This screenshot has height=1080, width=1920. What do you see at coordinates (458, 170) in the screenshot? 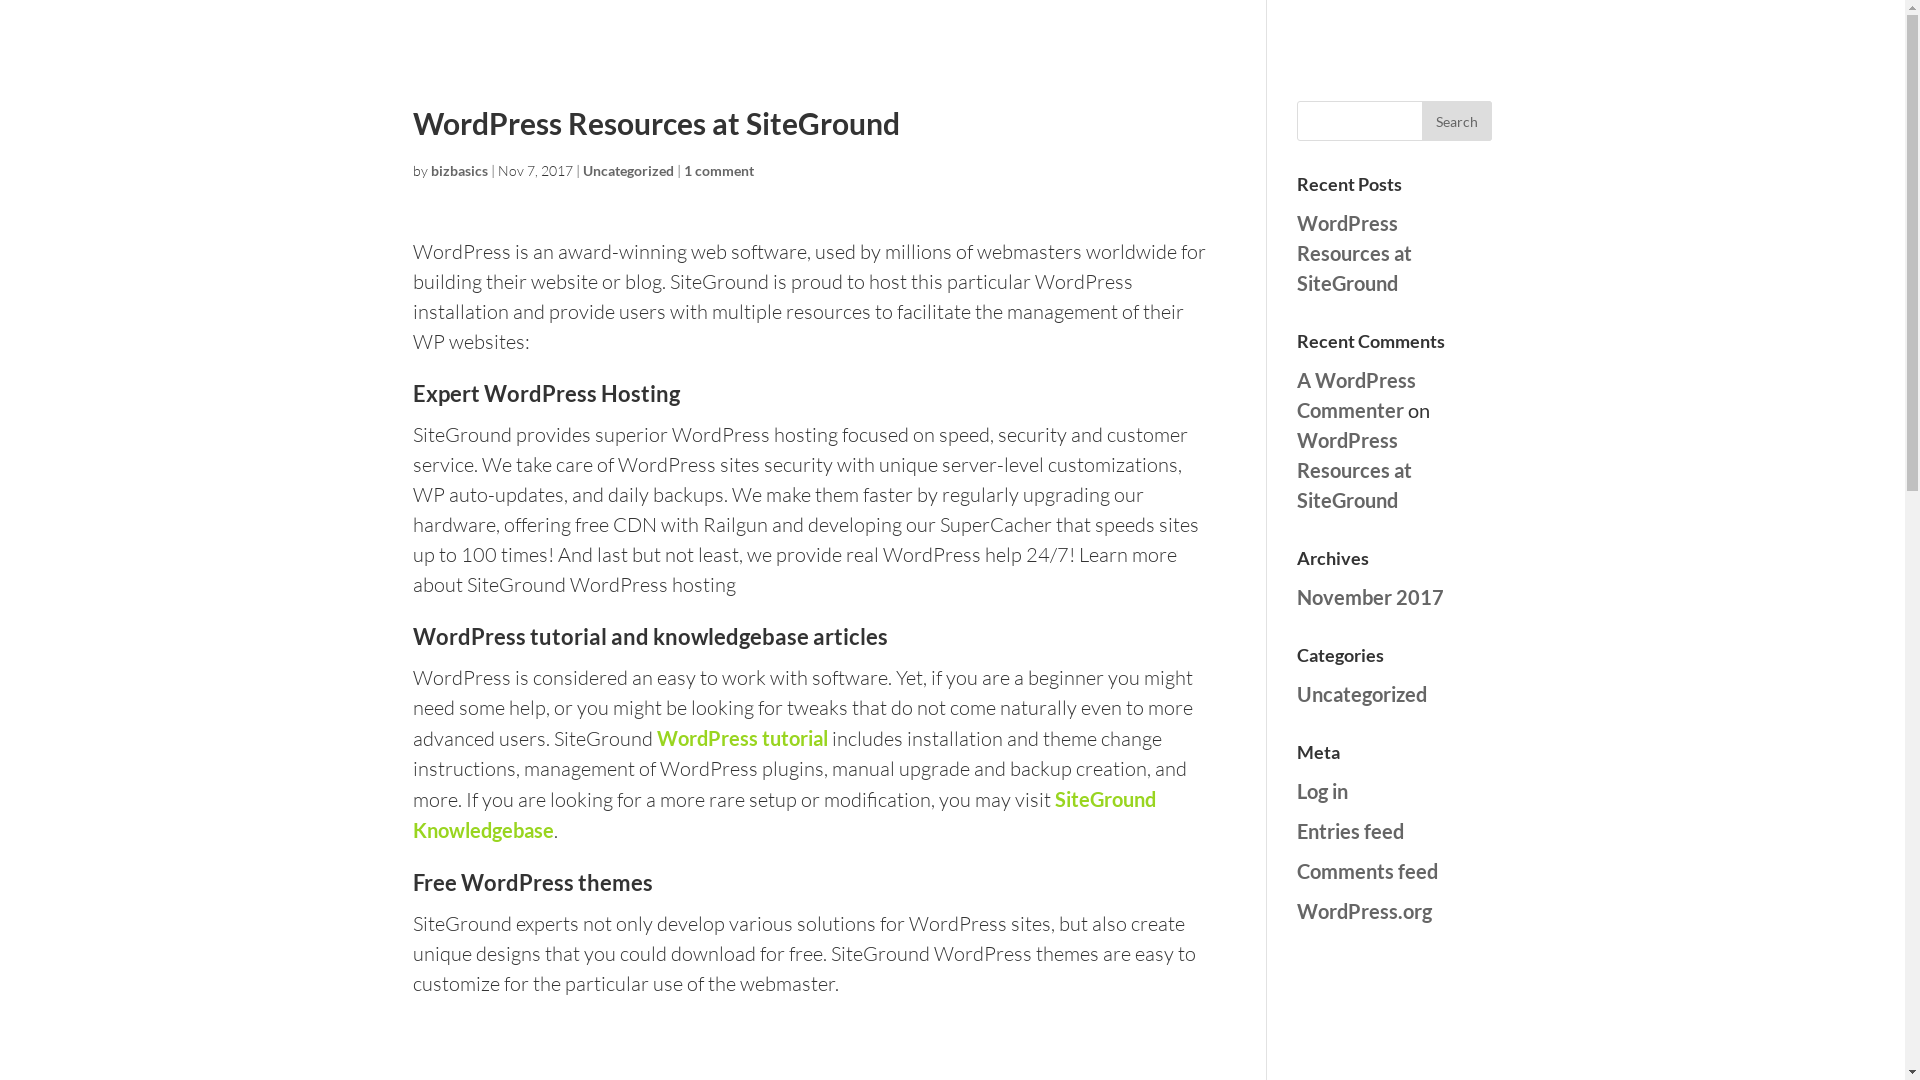
I see `bizbasics` at bounding box center [458, 170].